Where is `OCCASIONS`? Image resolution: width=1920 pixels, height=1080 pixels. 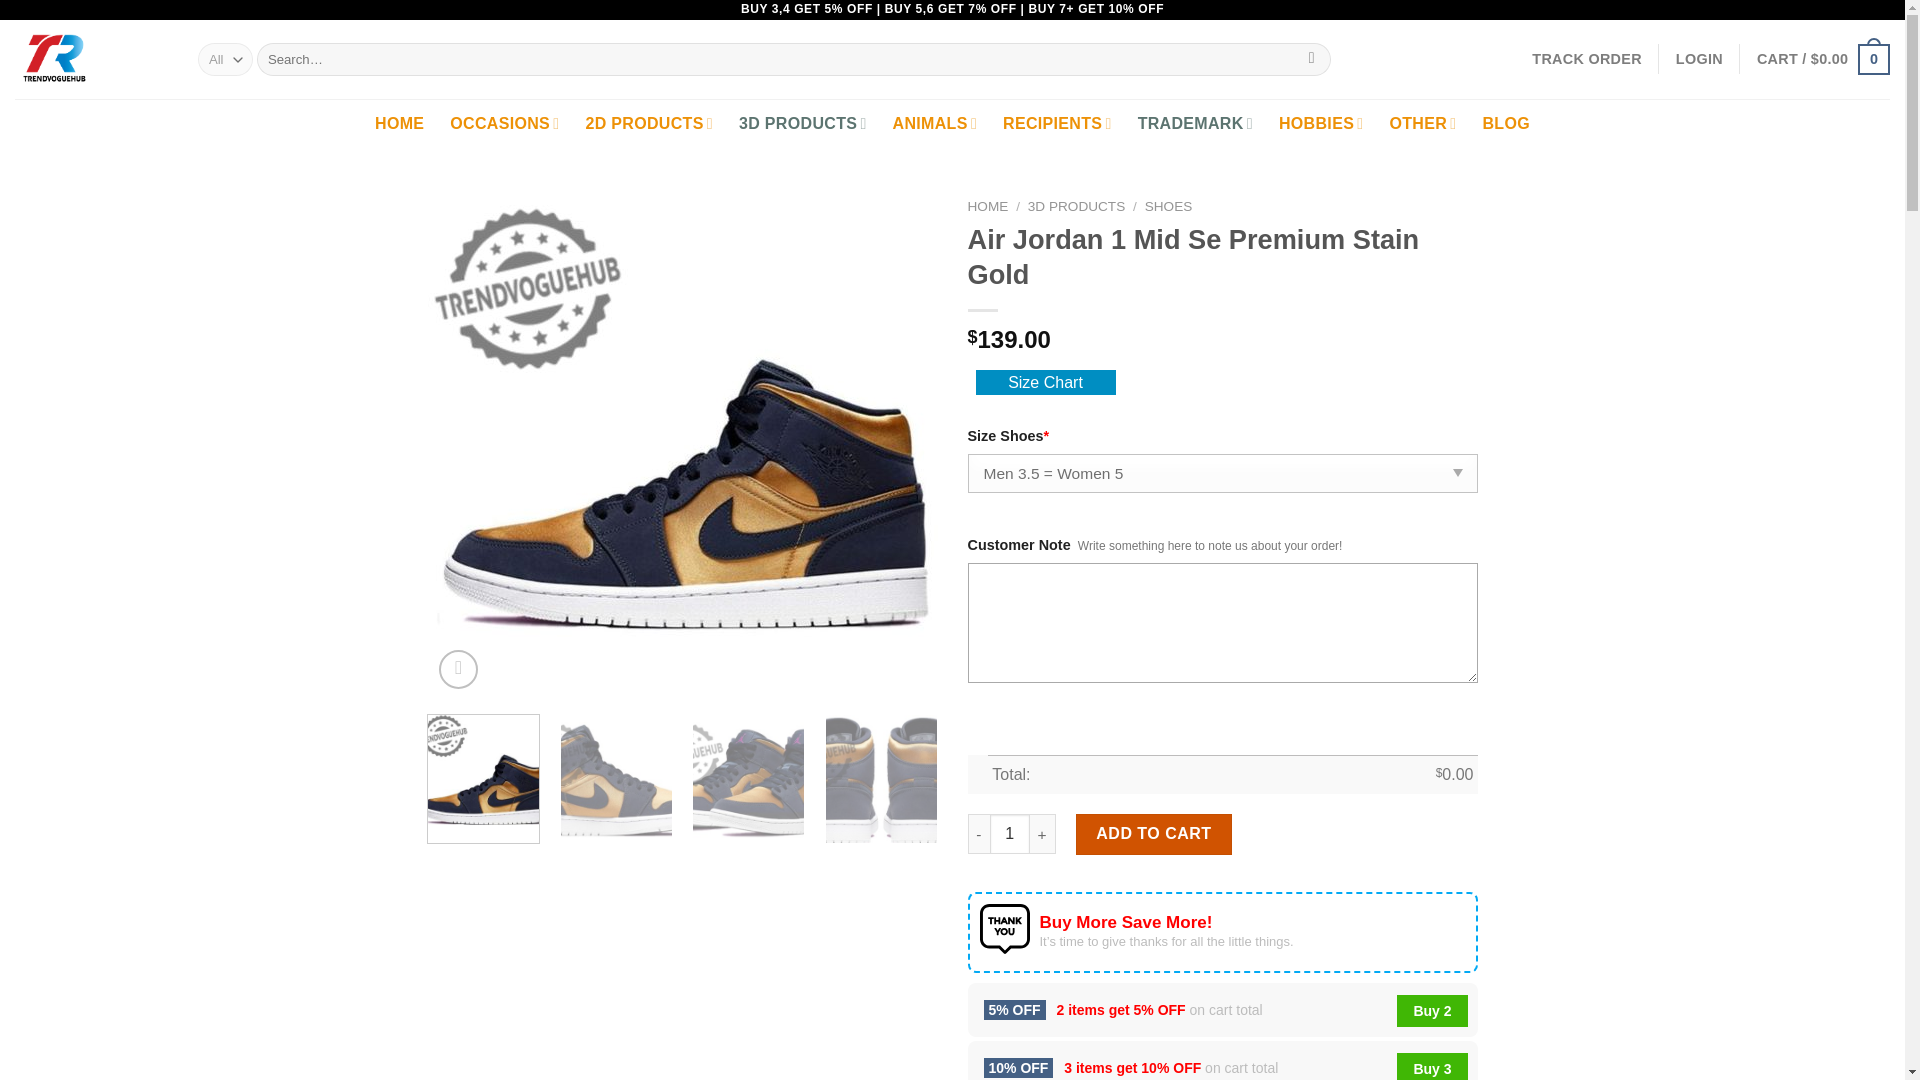 OCCASIONS is located at coordinates (504, 124).